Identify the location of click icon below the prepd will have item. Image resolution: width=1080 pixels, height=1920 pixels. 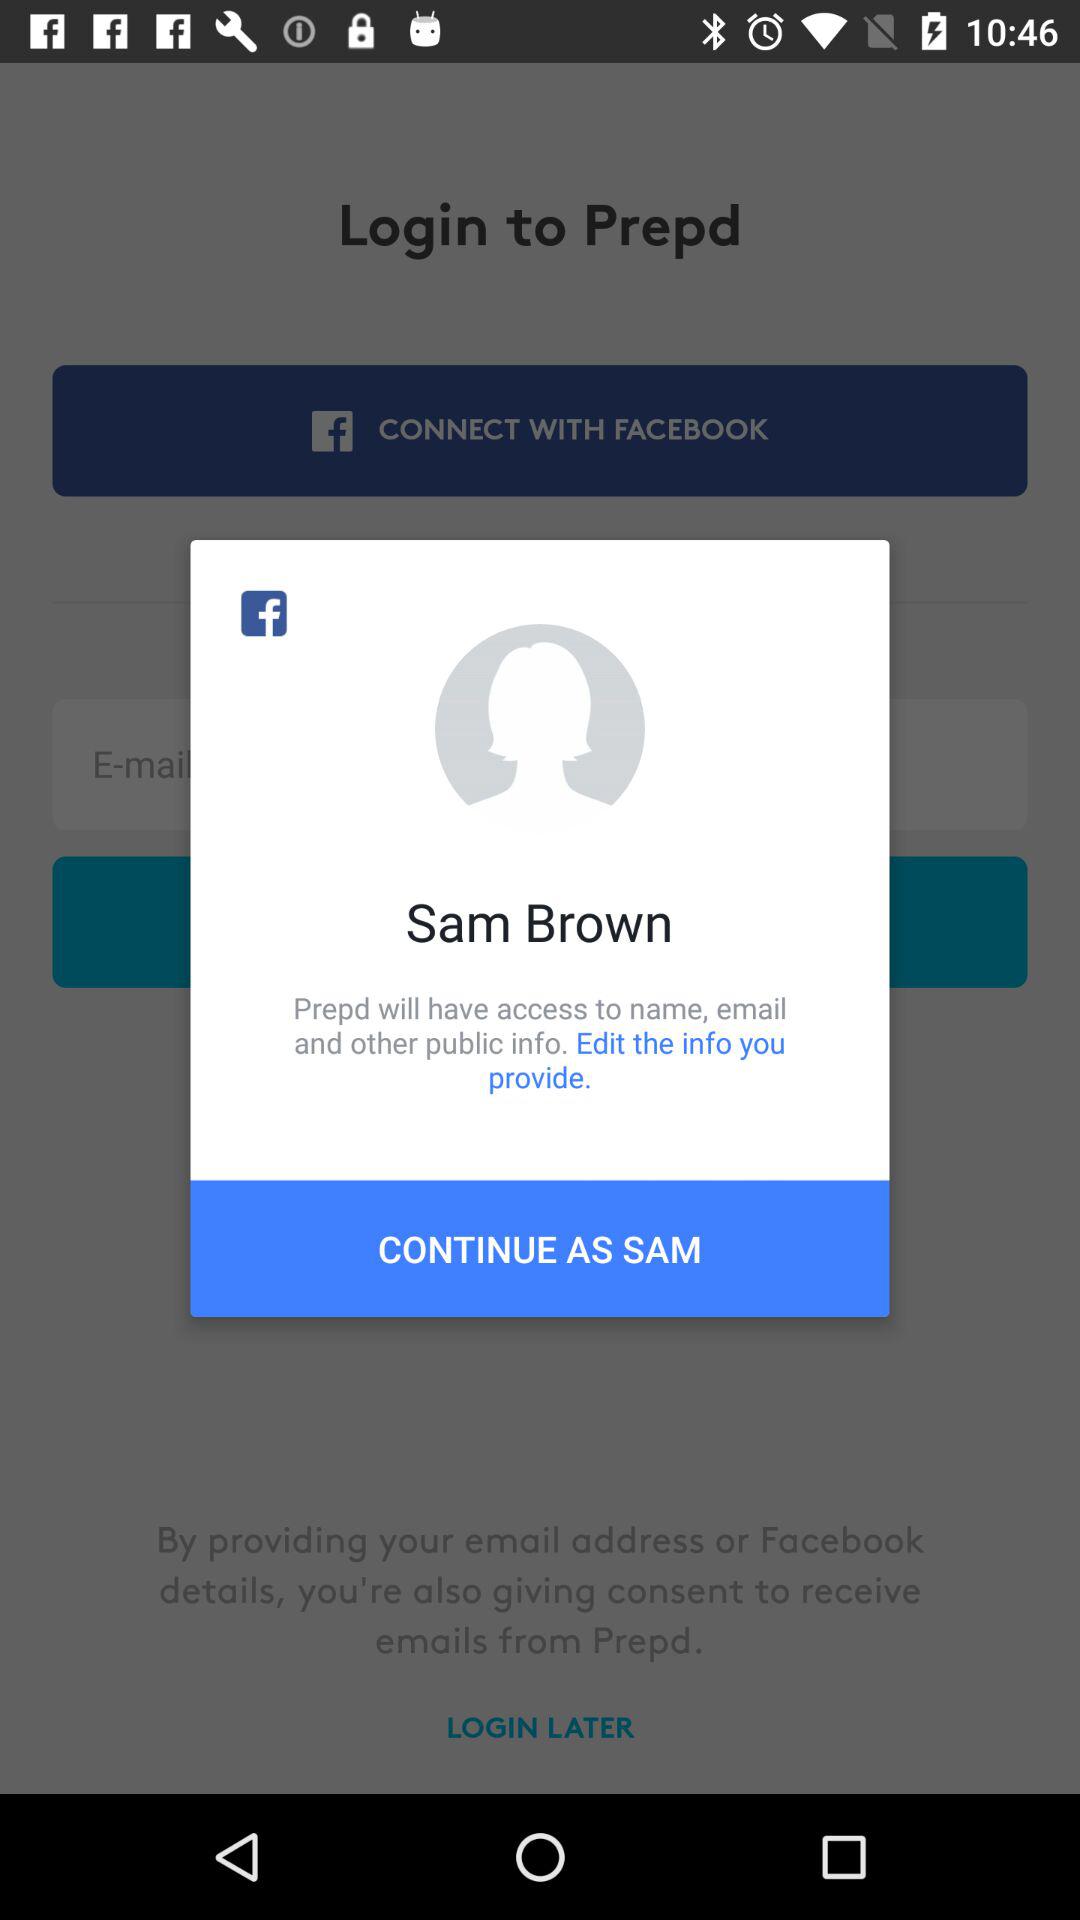
(540, 1248).